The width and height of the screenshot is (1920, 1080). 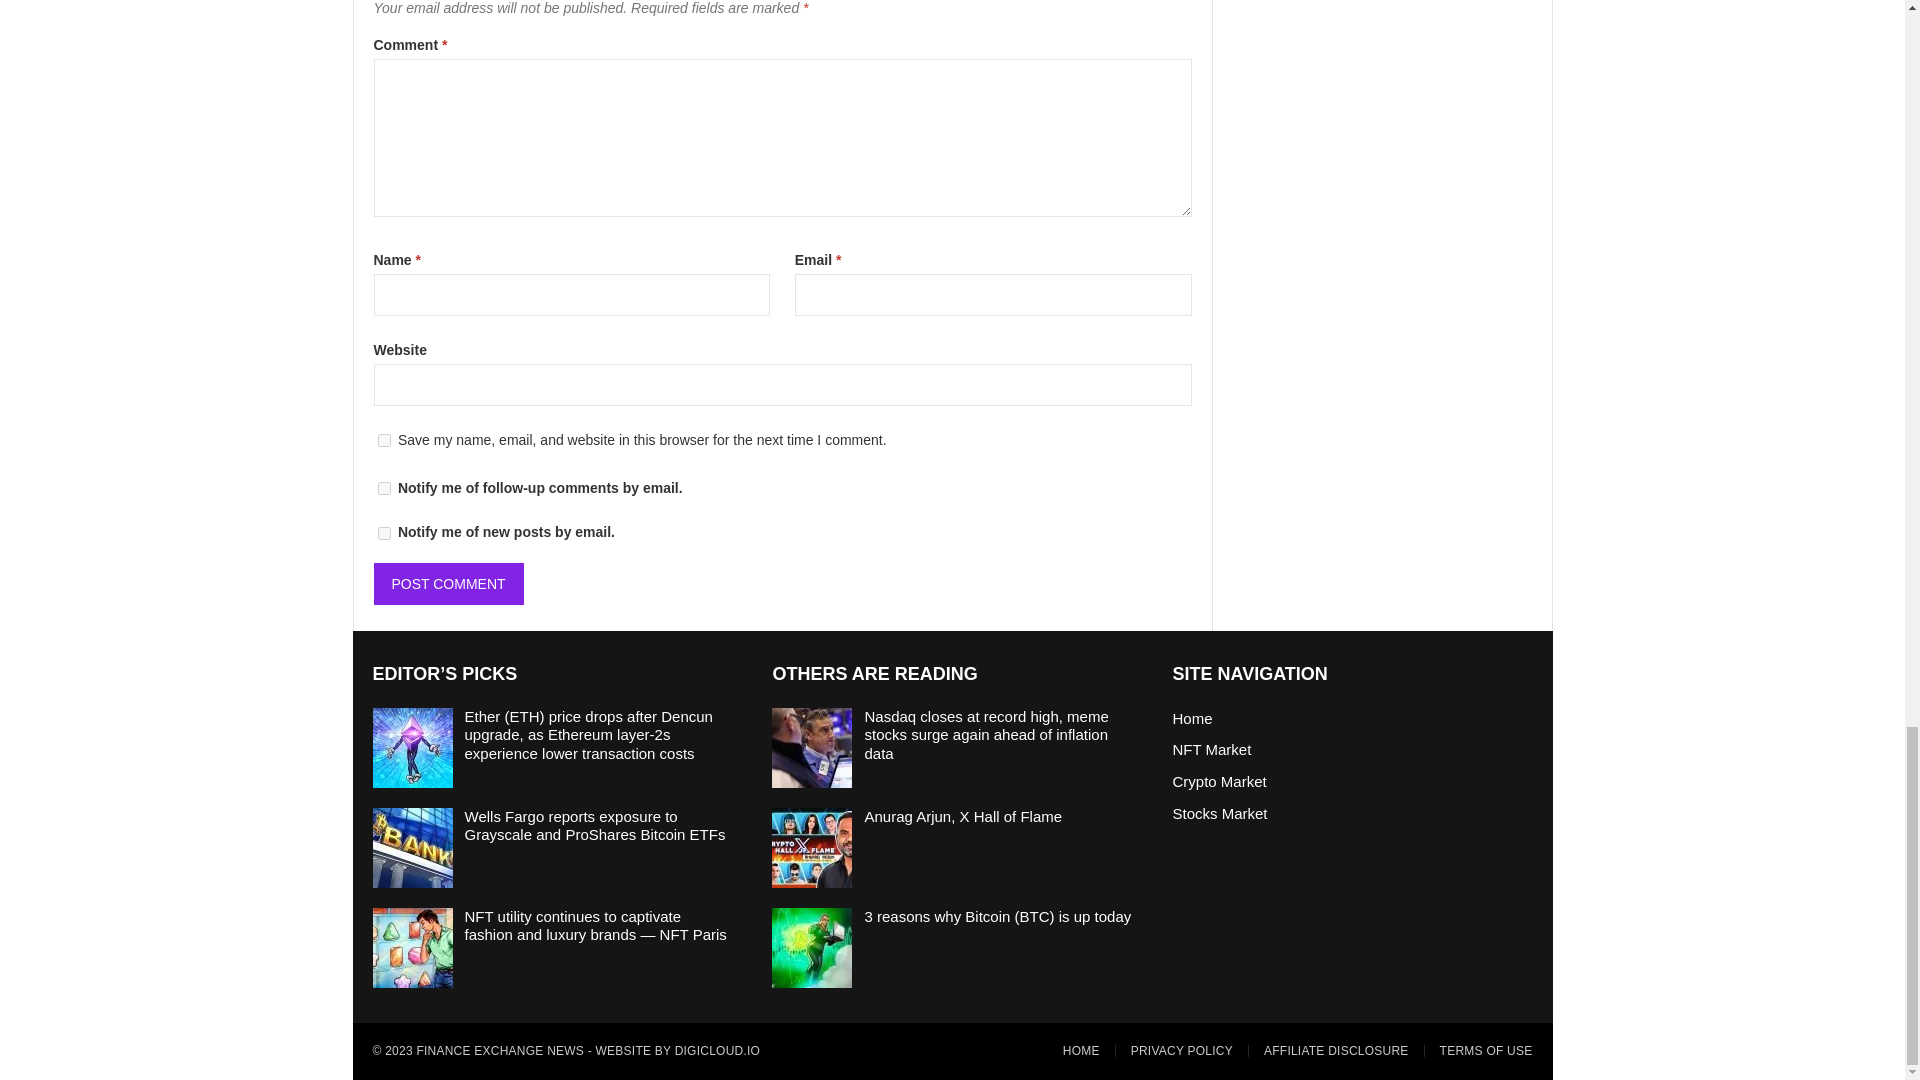 I want to click on subscribe, so click(x=384, y=488).